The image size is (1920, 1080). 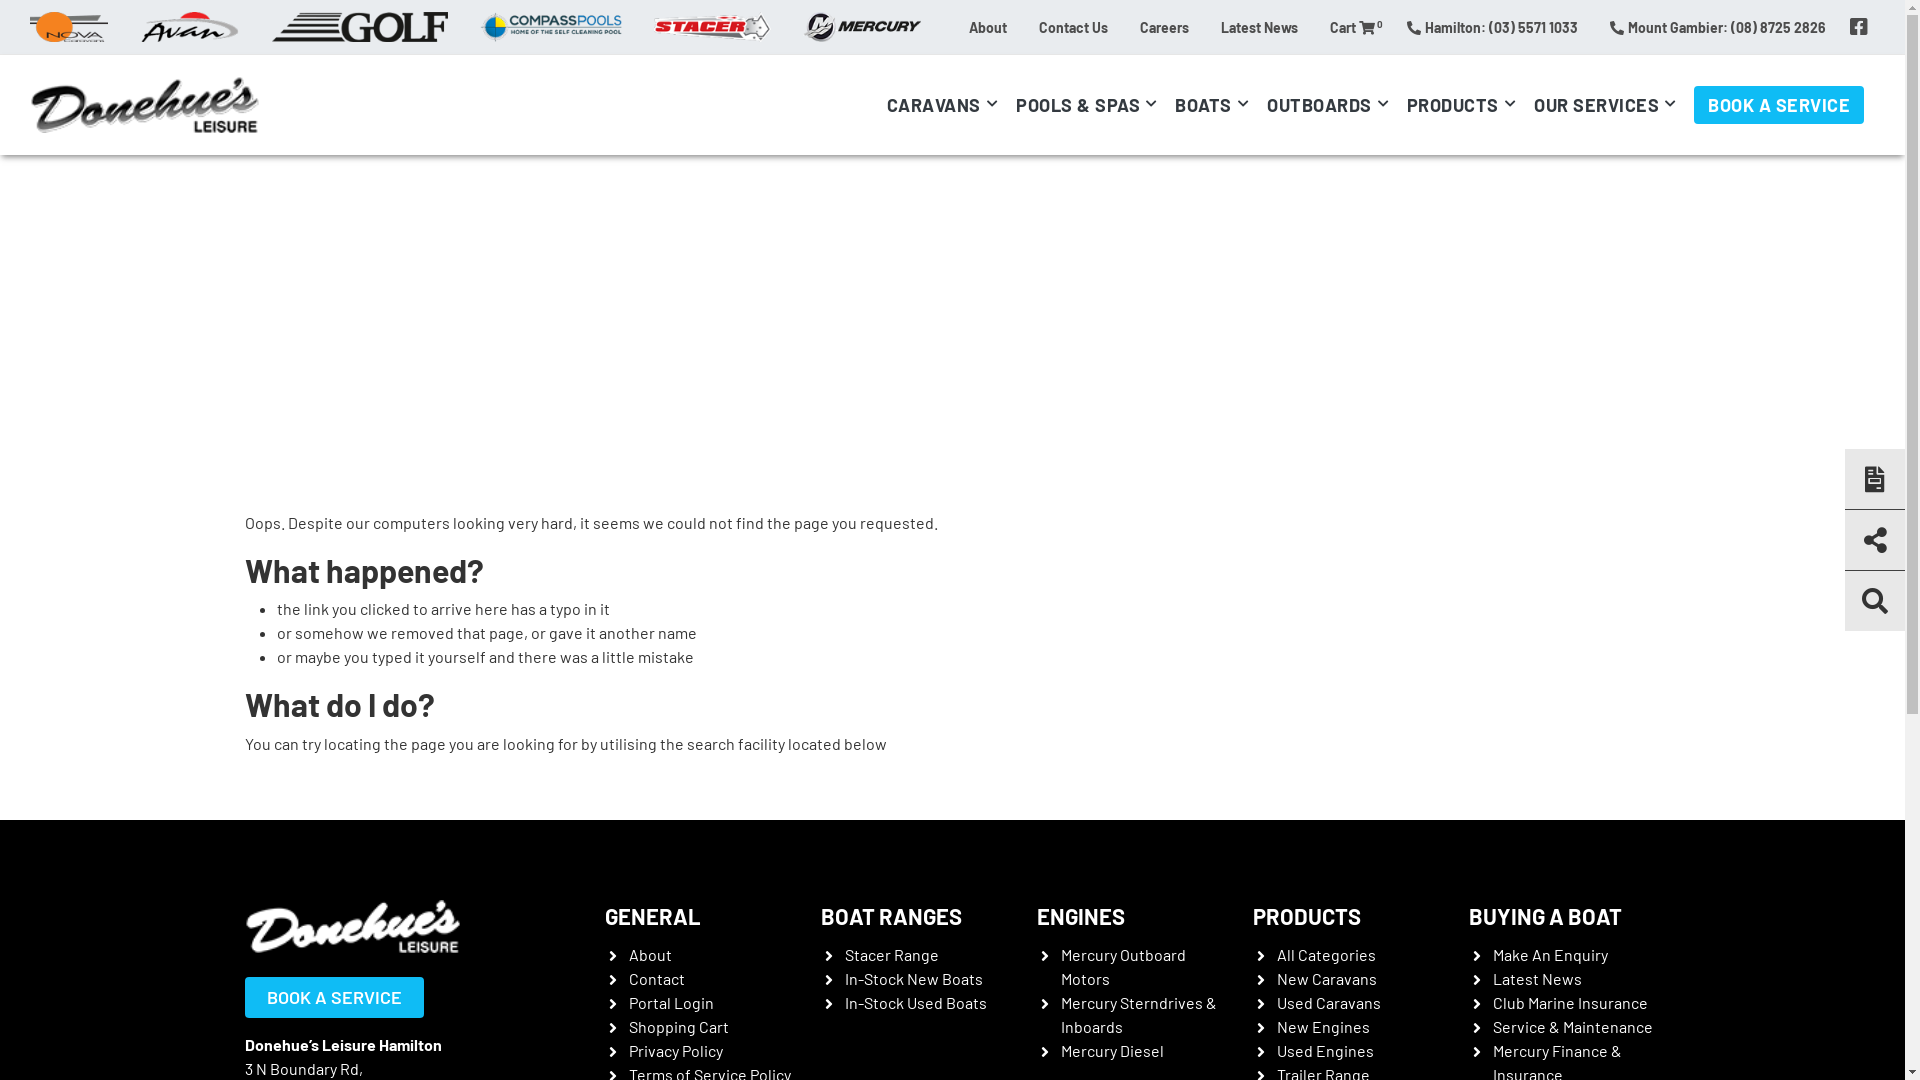 I want to click on Latest News, so click(x=1260, y=26).